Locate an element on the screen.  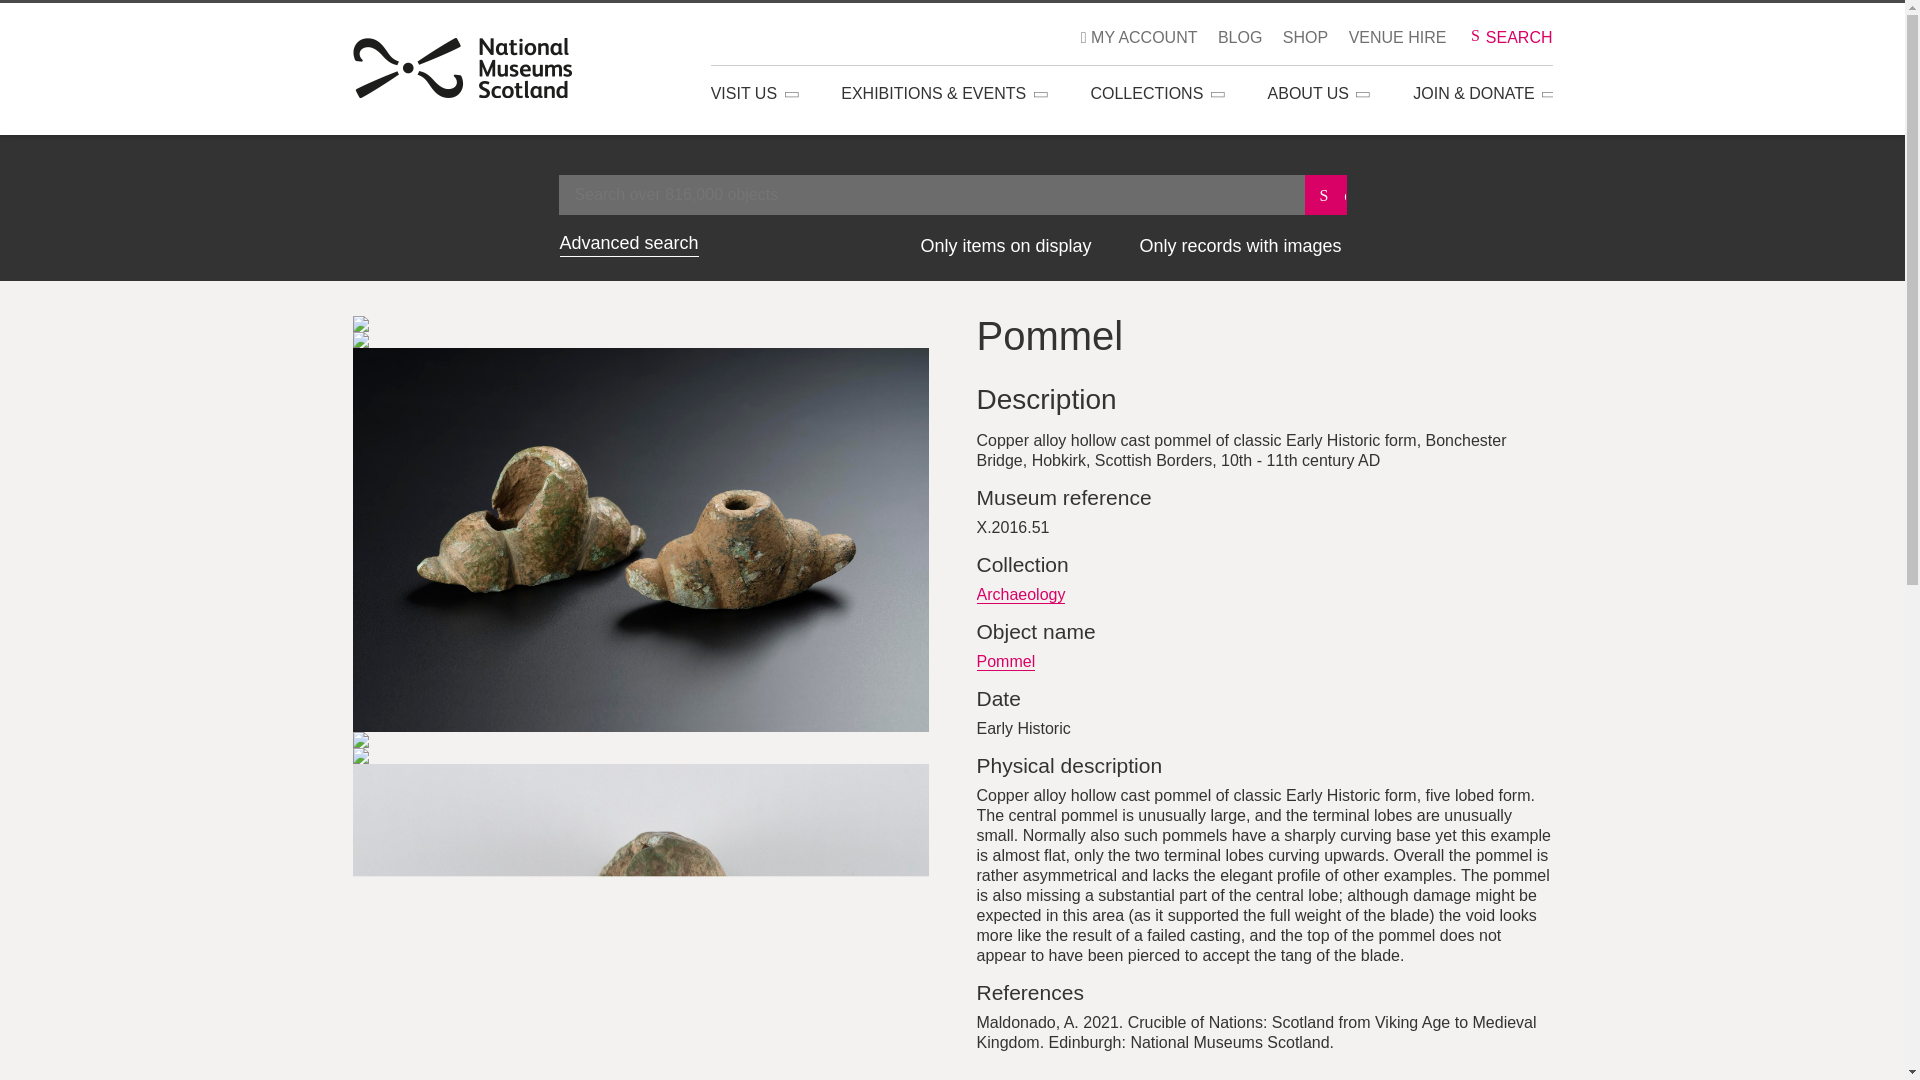
NMS Logo is located at coordinates (462, 68).